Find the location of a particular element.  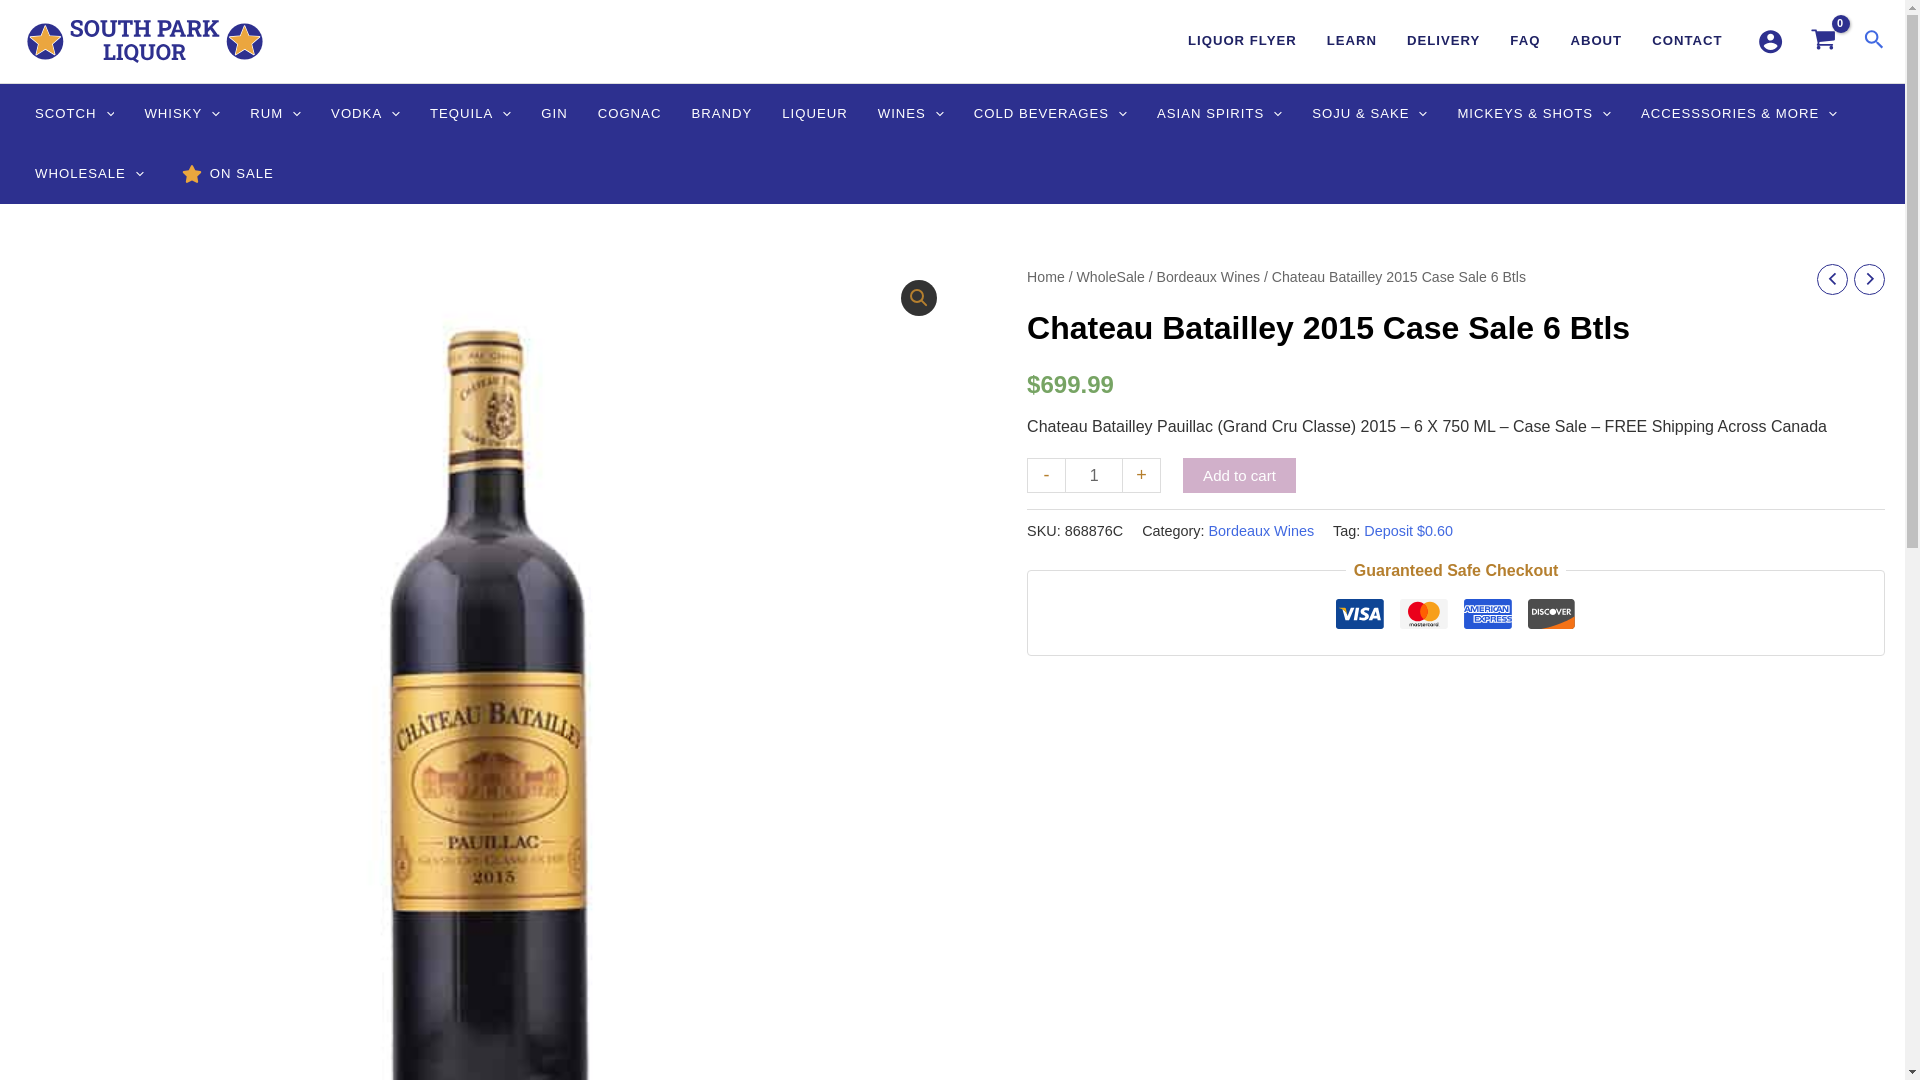

1 is located at coordinates (1094, 474).